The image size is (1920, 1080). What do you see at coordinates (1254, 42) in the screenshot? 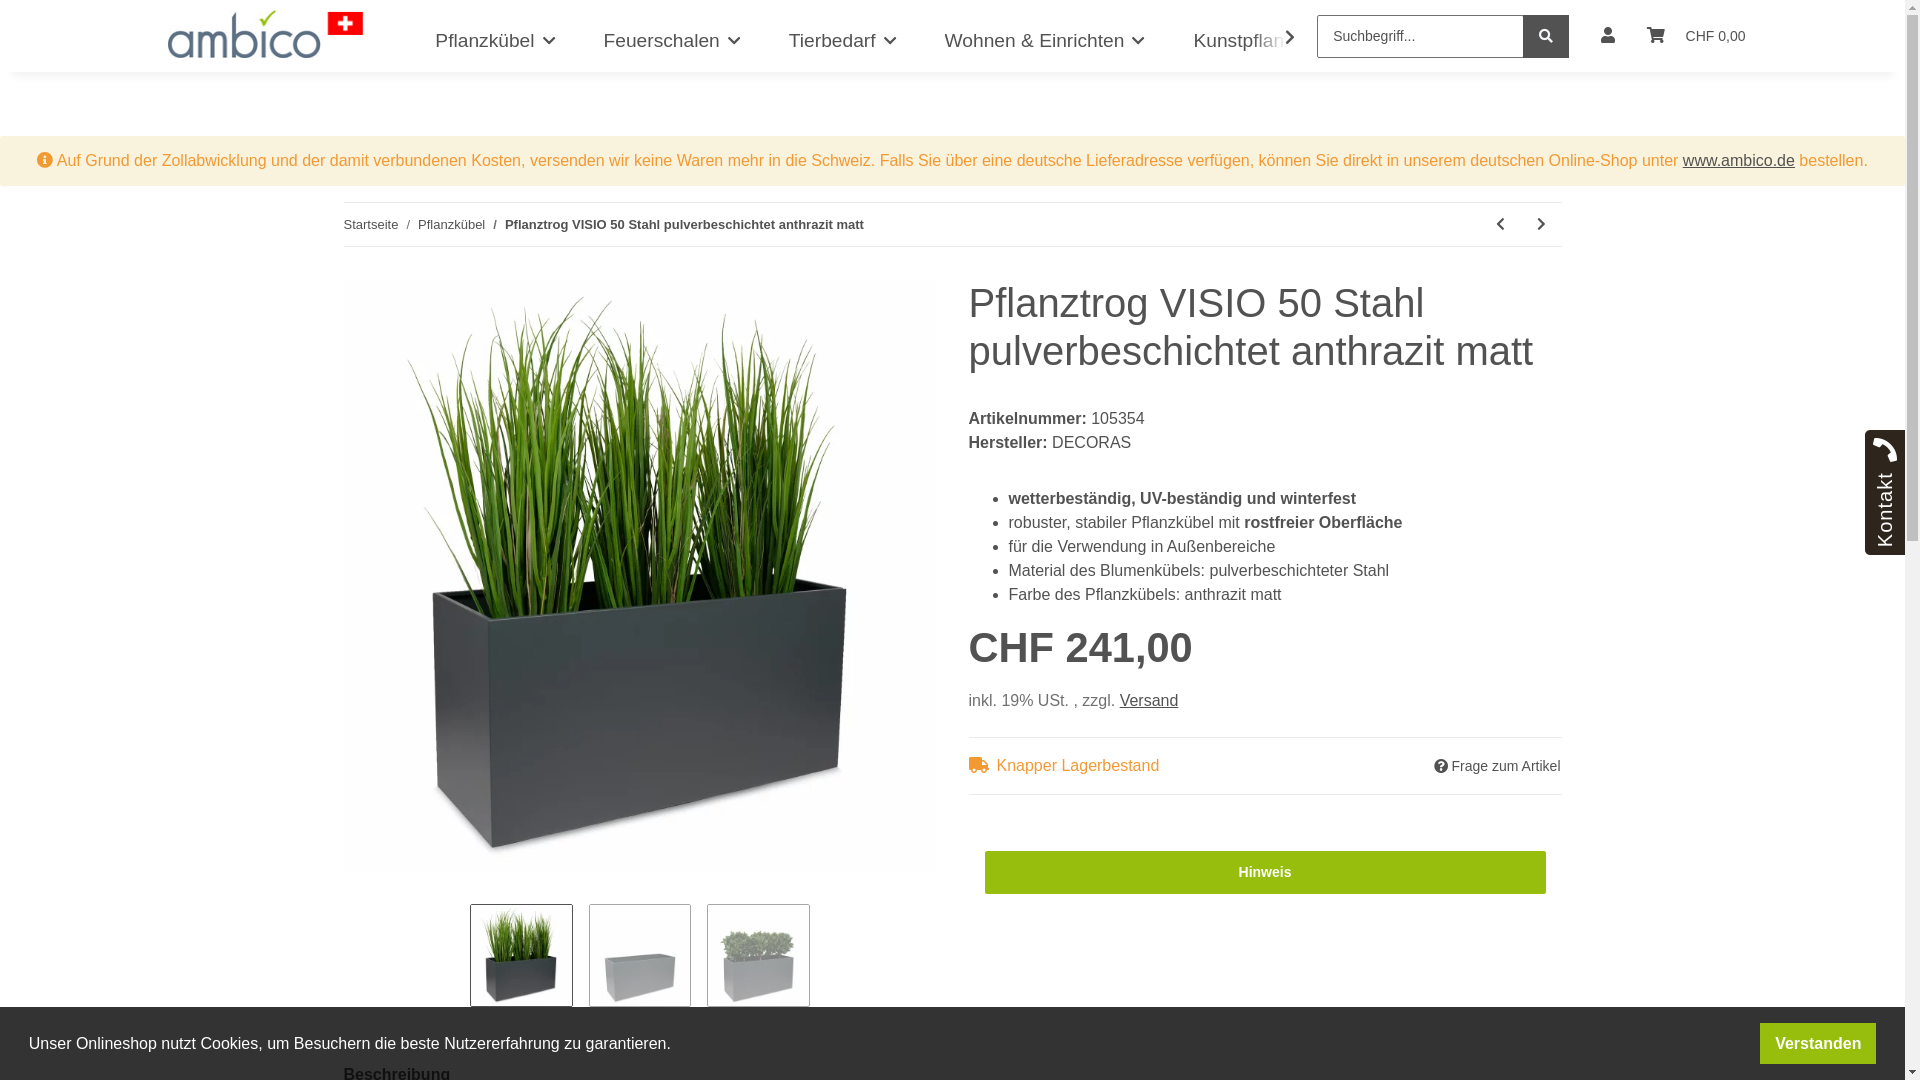
I see `Kunstpflanzen` at bounding box center [1254, 42].